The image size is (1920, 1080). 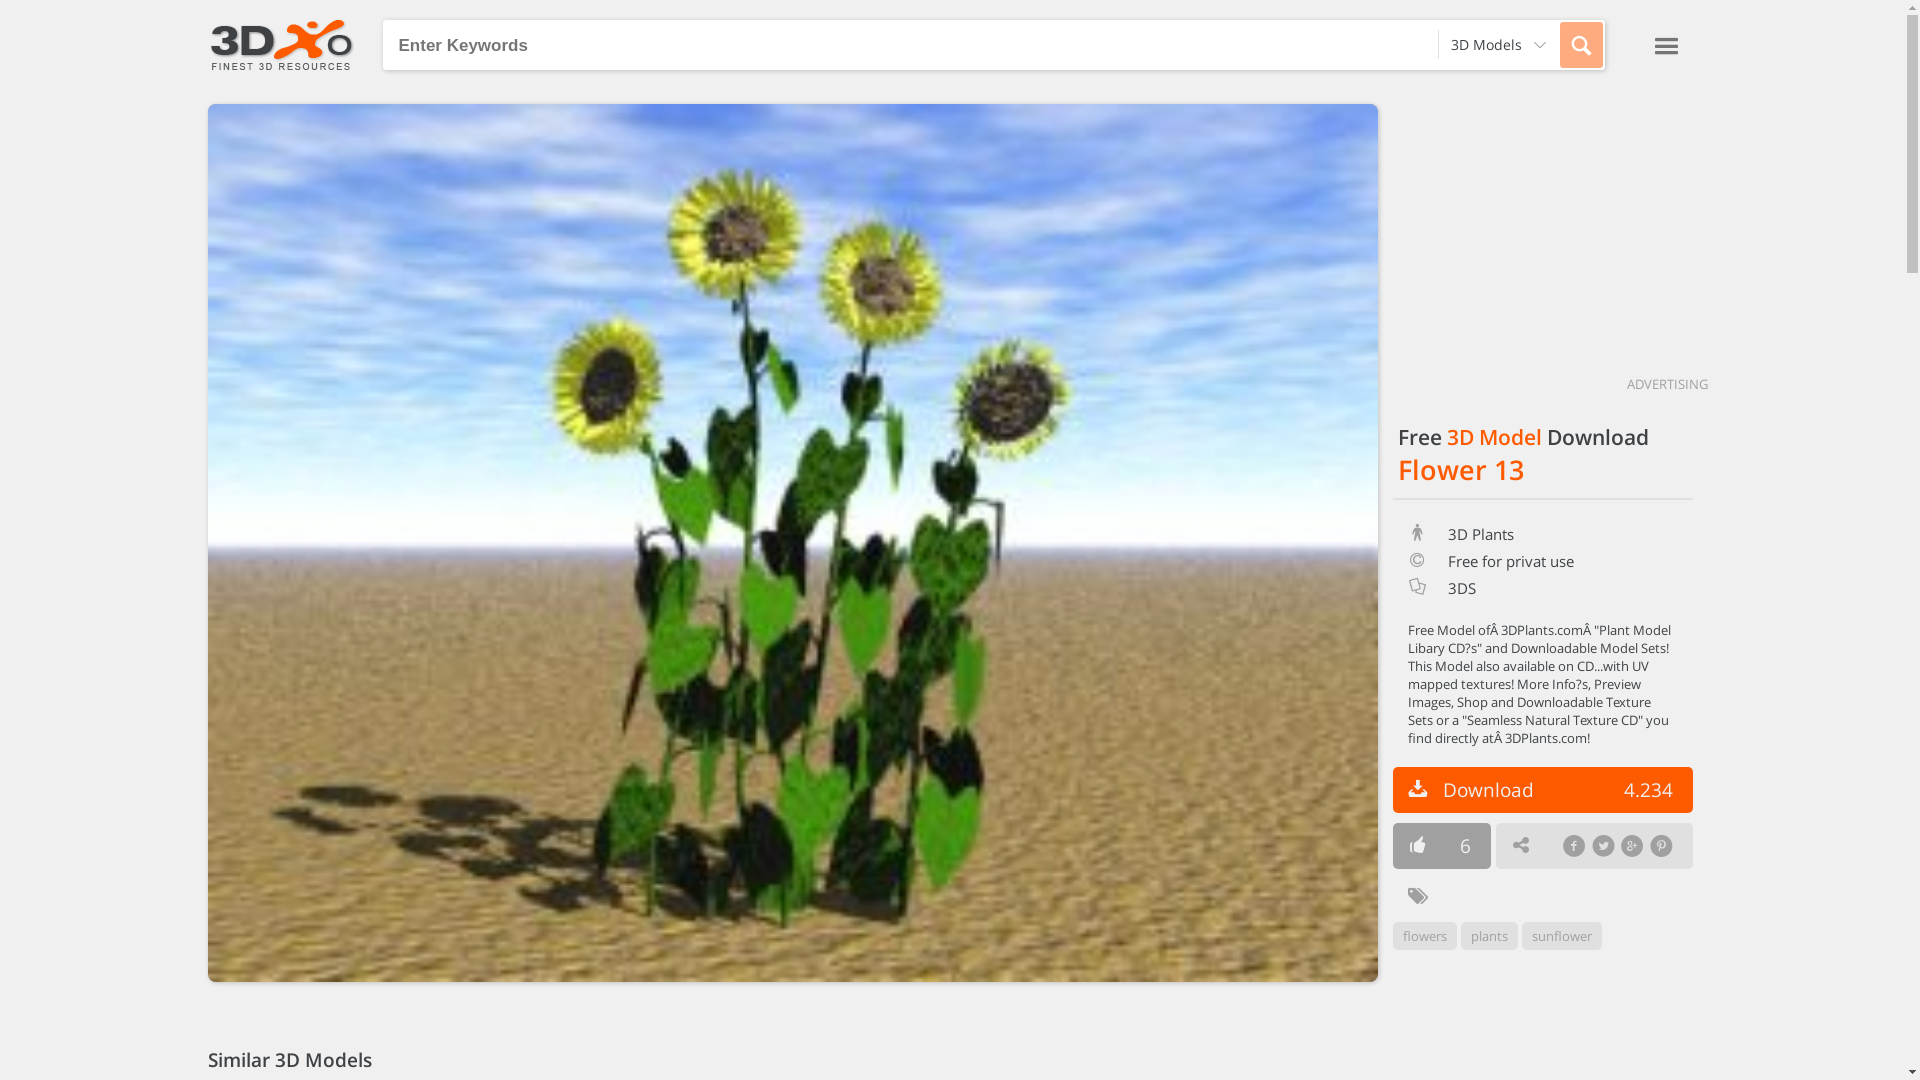 What do you see at coordinates (1417, 588) in the screenshot?
I see `File Type` at bounding box center [1417, 588].